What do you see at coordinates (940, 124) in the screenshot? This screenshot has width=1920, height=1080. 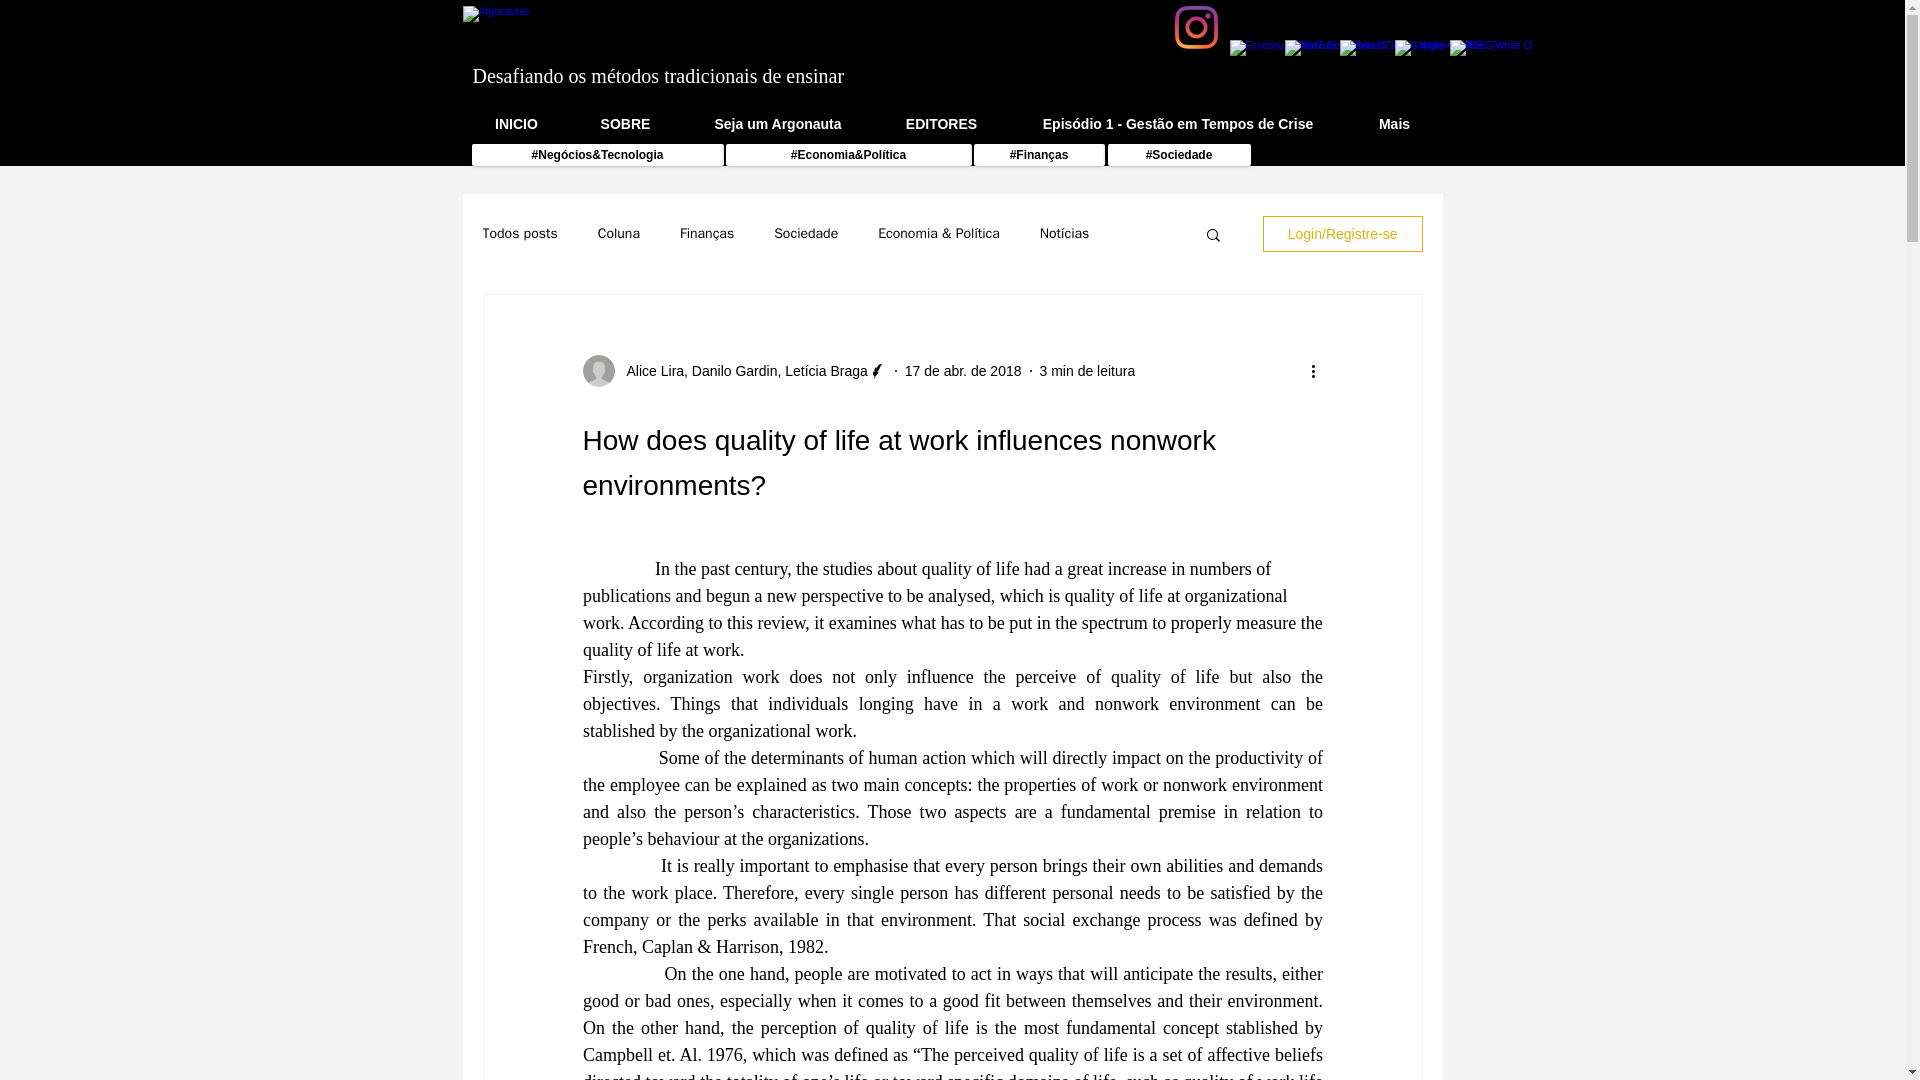 I see `EDITORES` at bounding box center [940, 124].